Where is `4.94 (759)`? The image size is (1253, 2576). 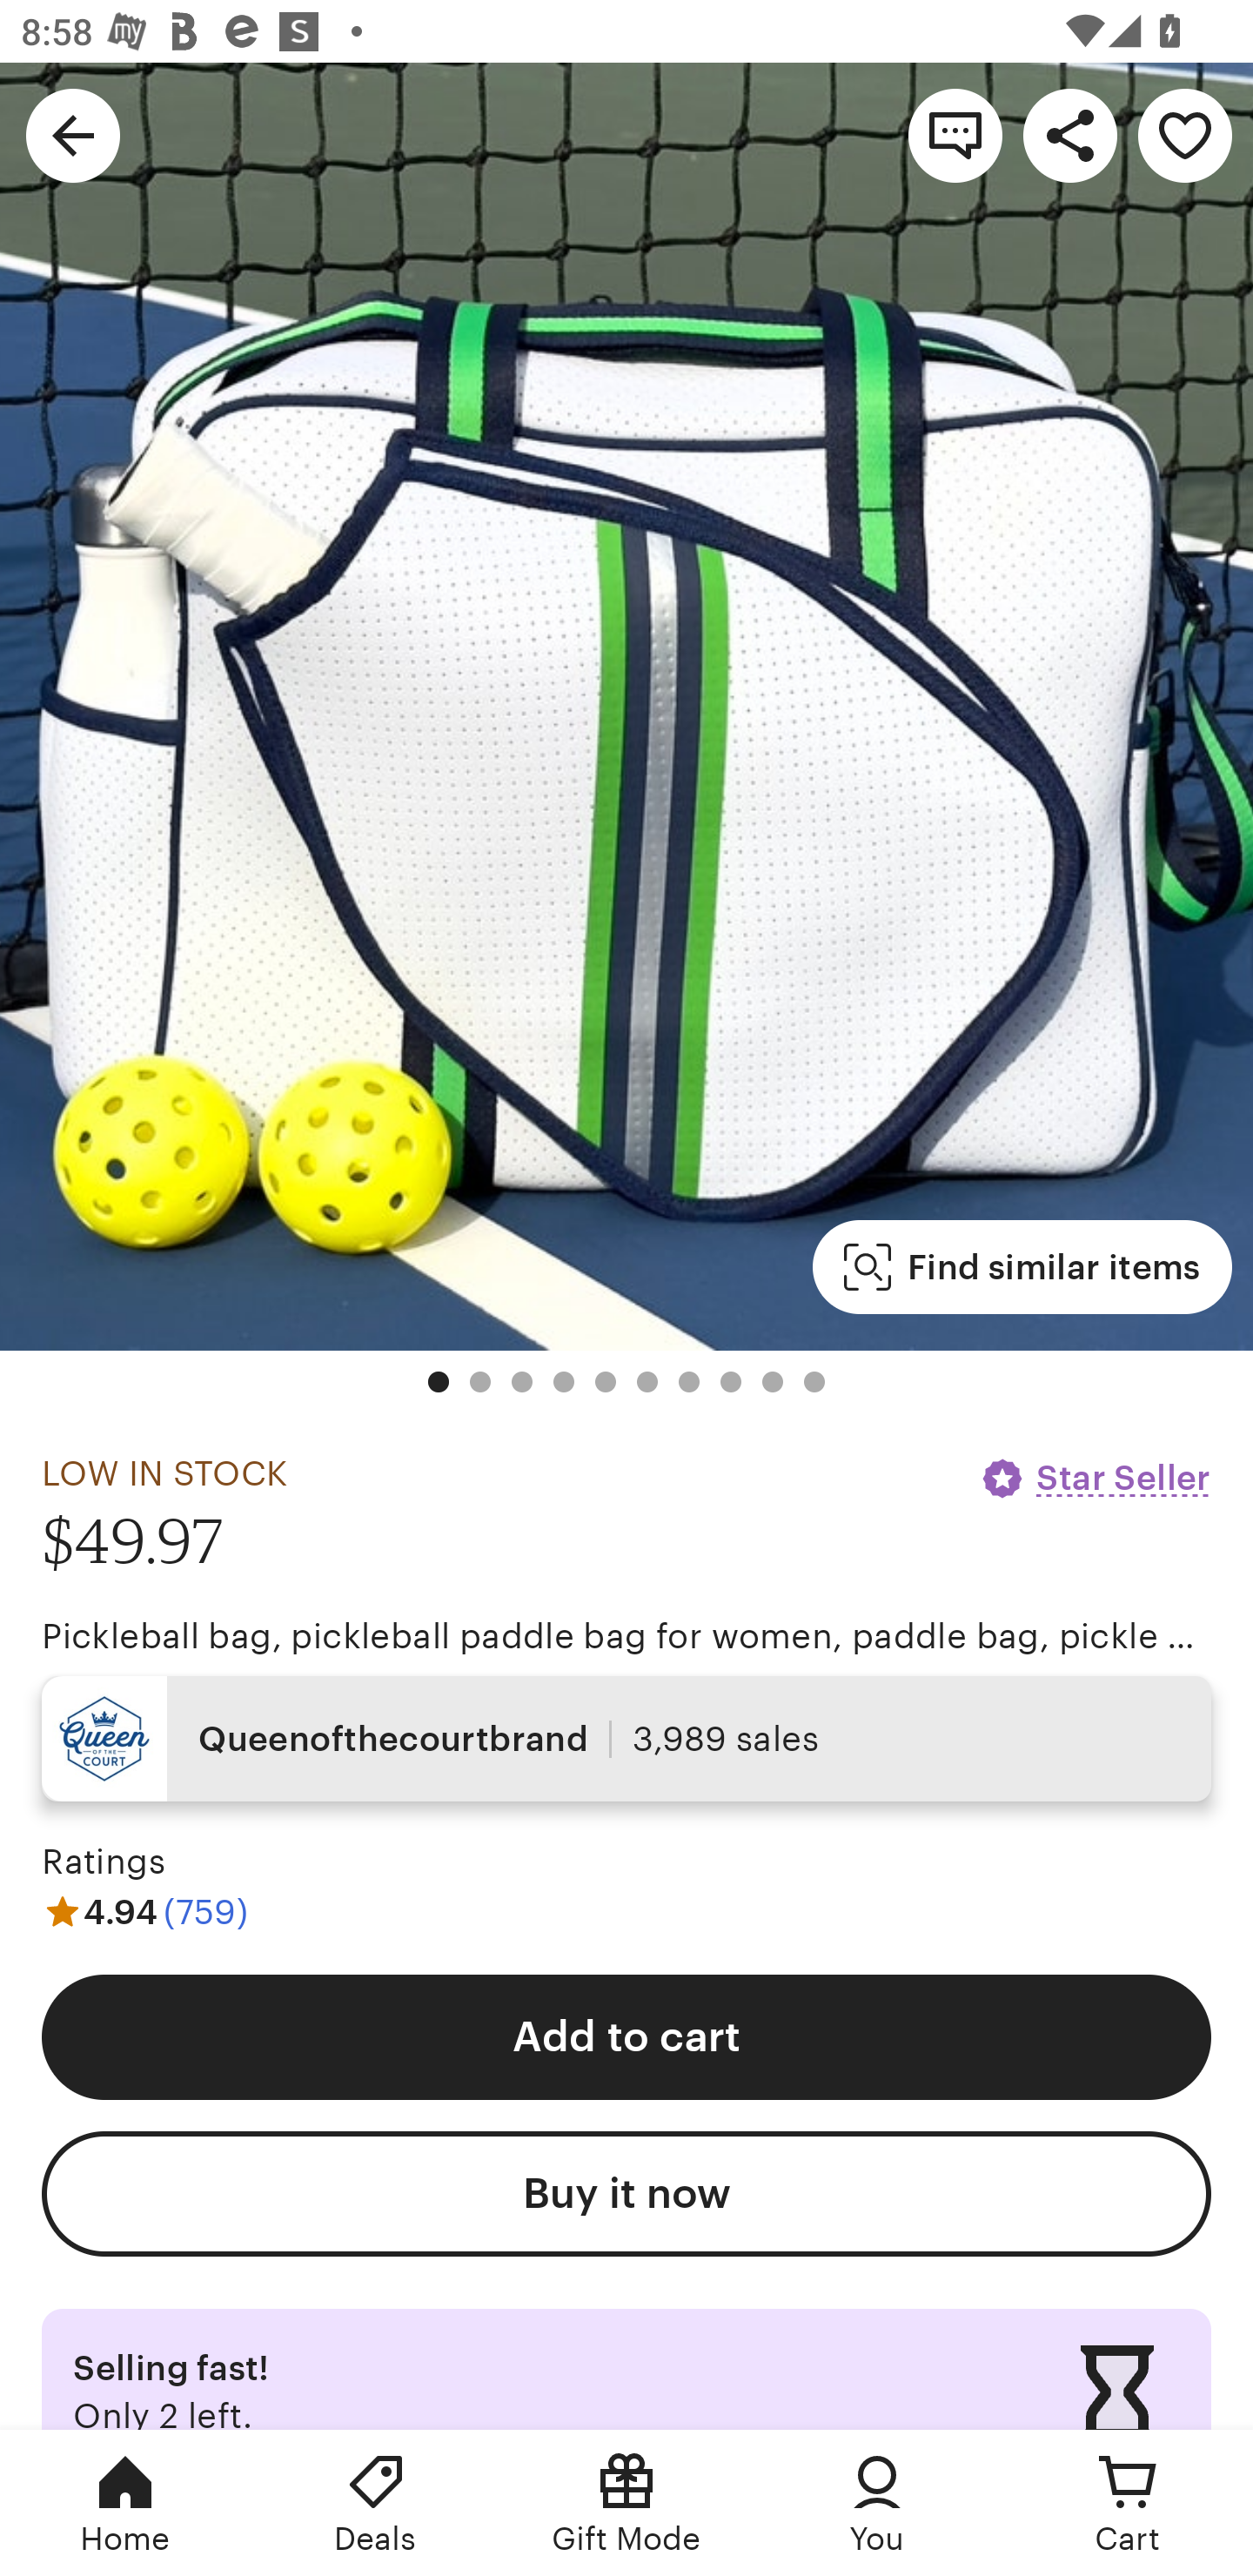 4.94 (759) is located at coordinates (144, 1911).